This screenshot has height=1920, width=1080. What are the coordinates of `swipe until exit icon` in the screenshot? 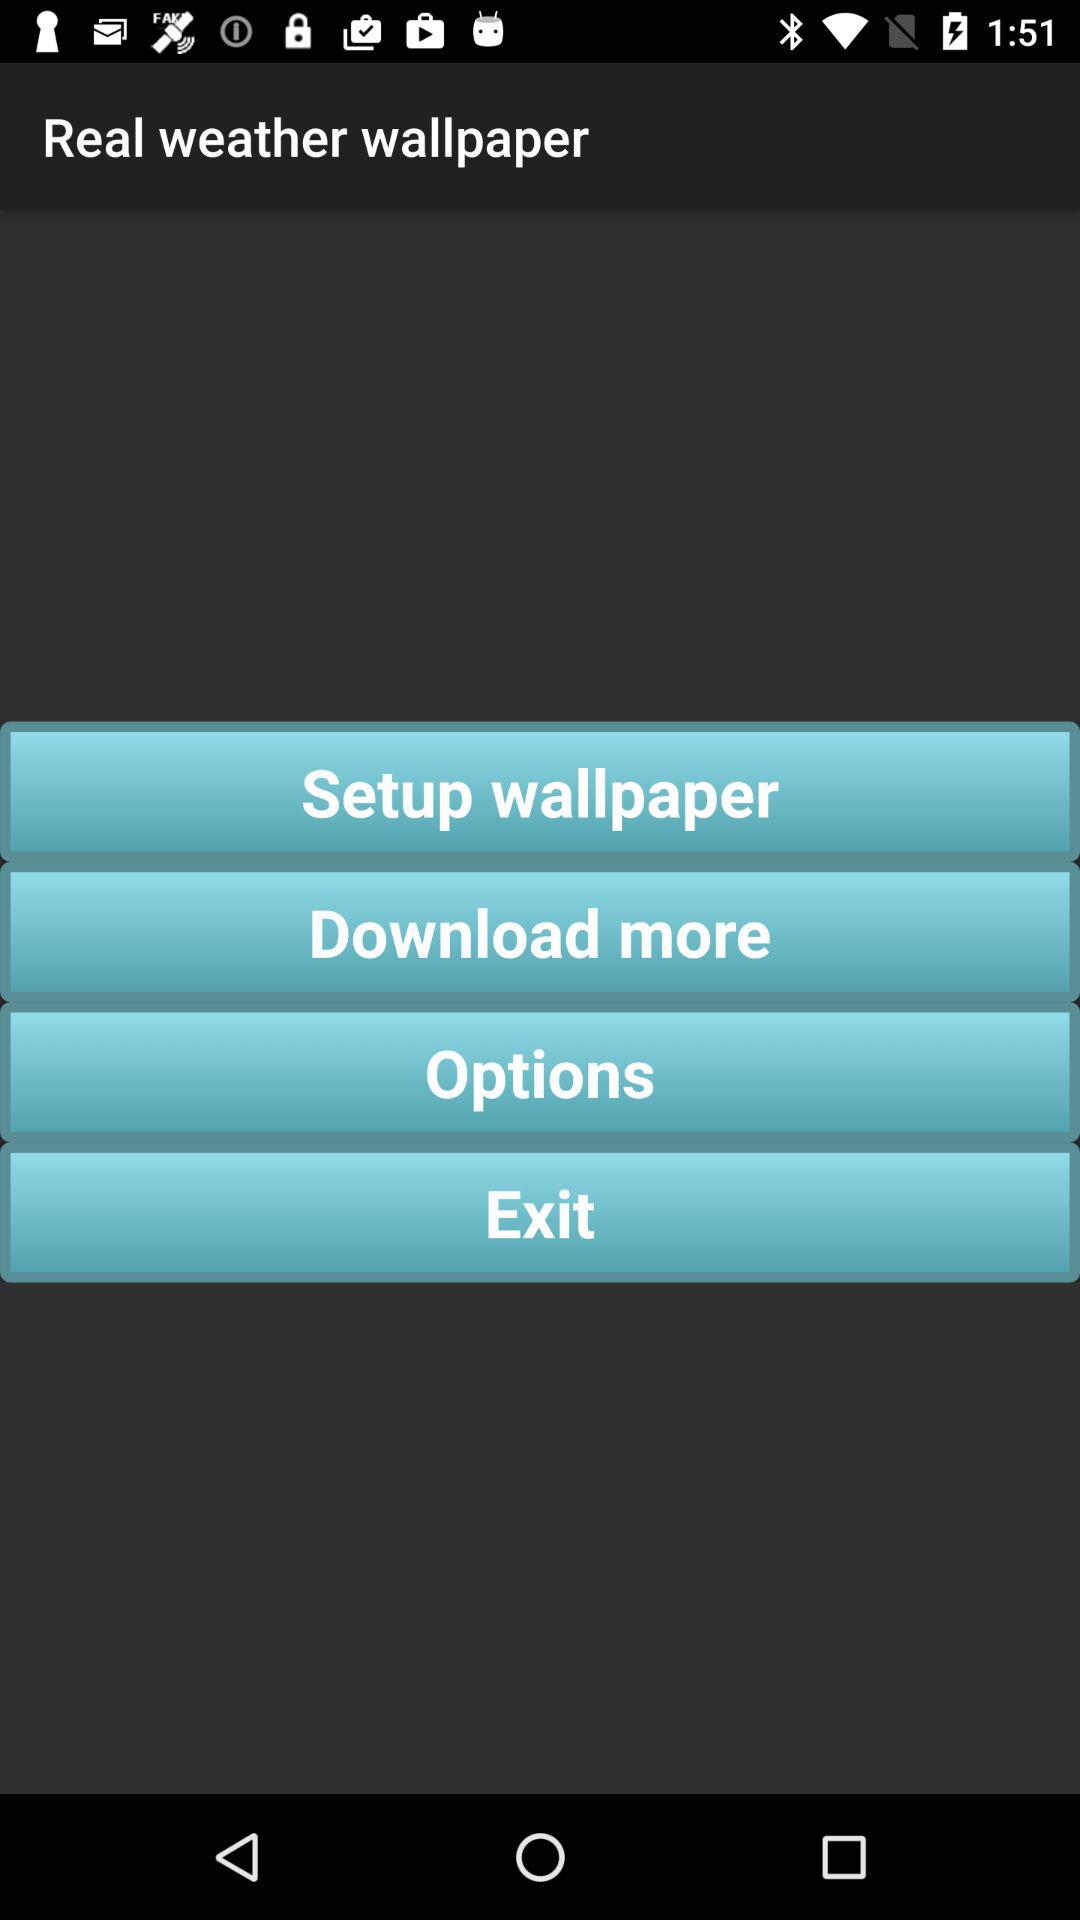 It's located at (540, 1212).